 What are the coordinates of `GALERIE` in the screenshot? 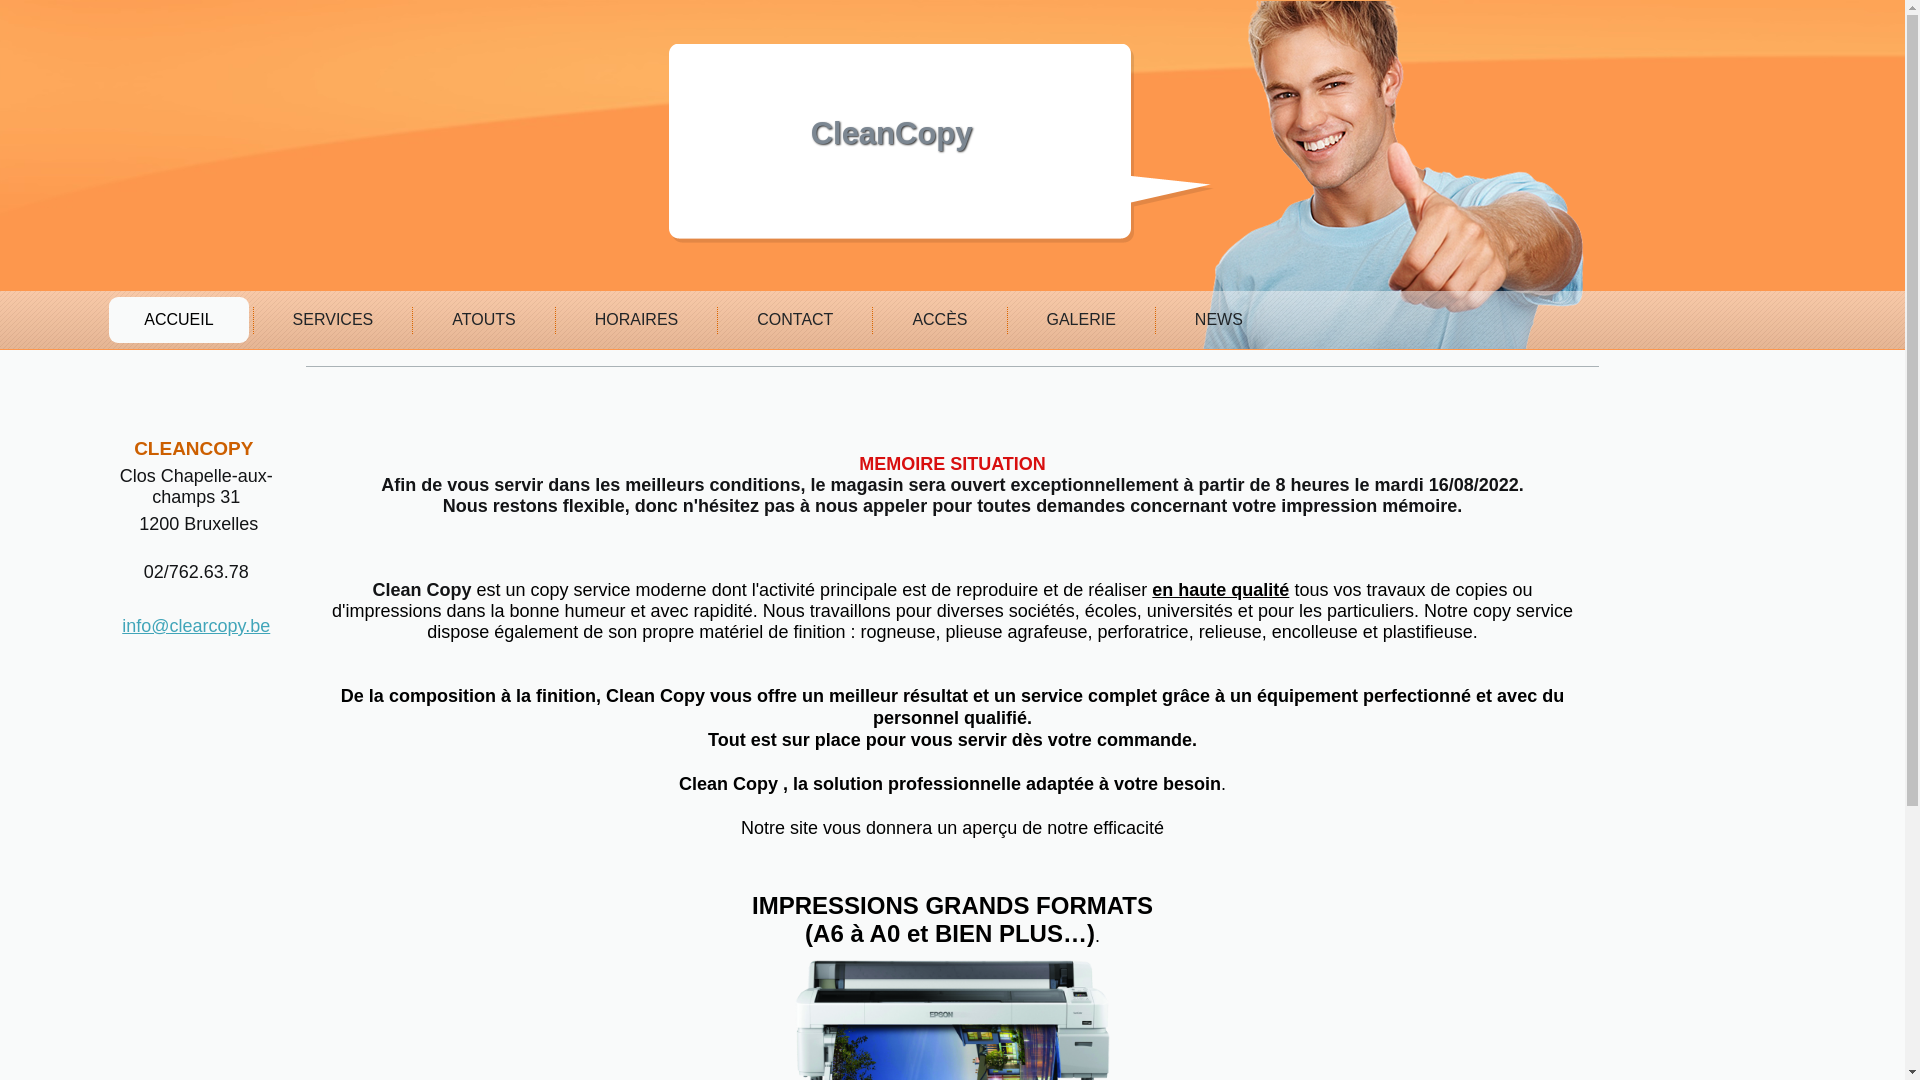 It's located at (1082, 320).